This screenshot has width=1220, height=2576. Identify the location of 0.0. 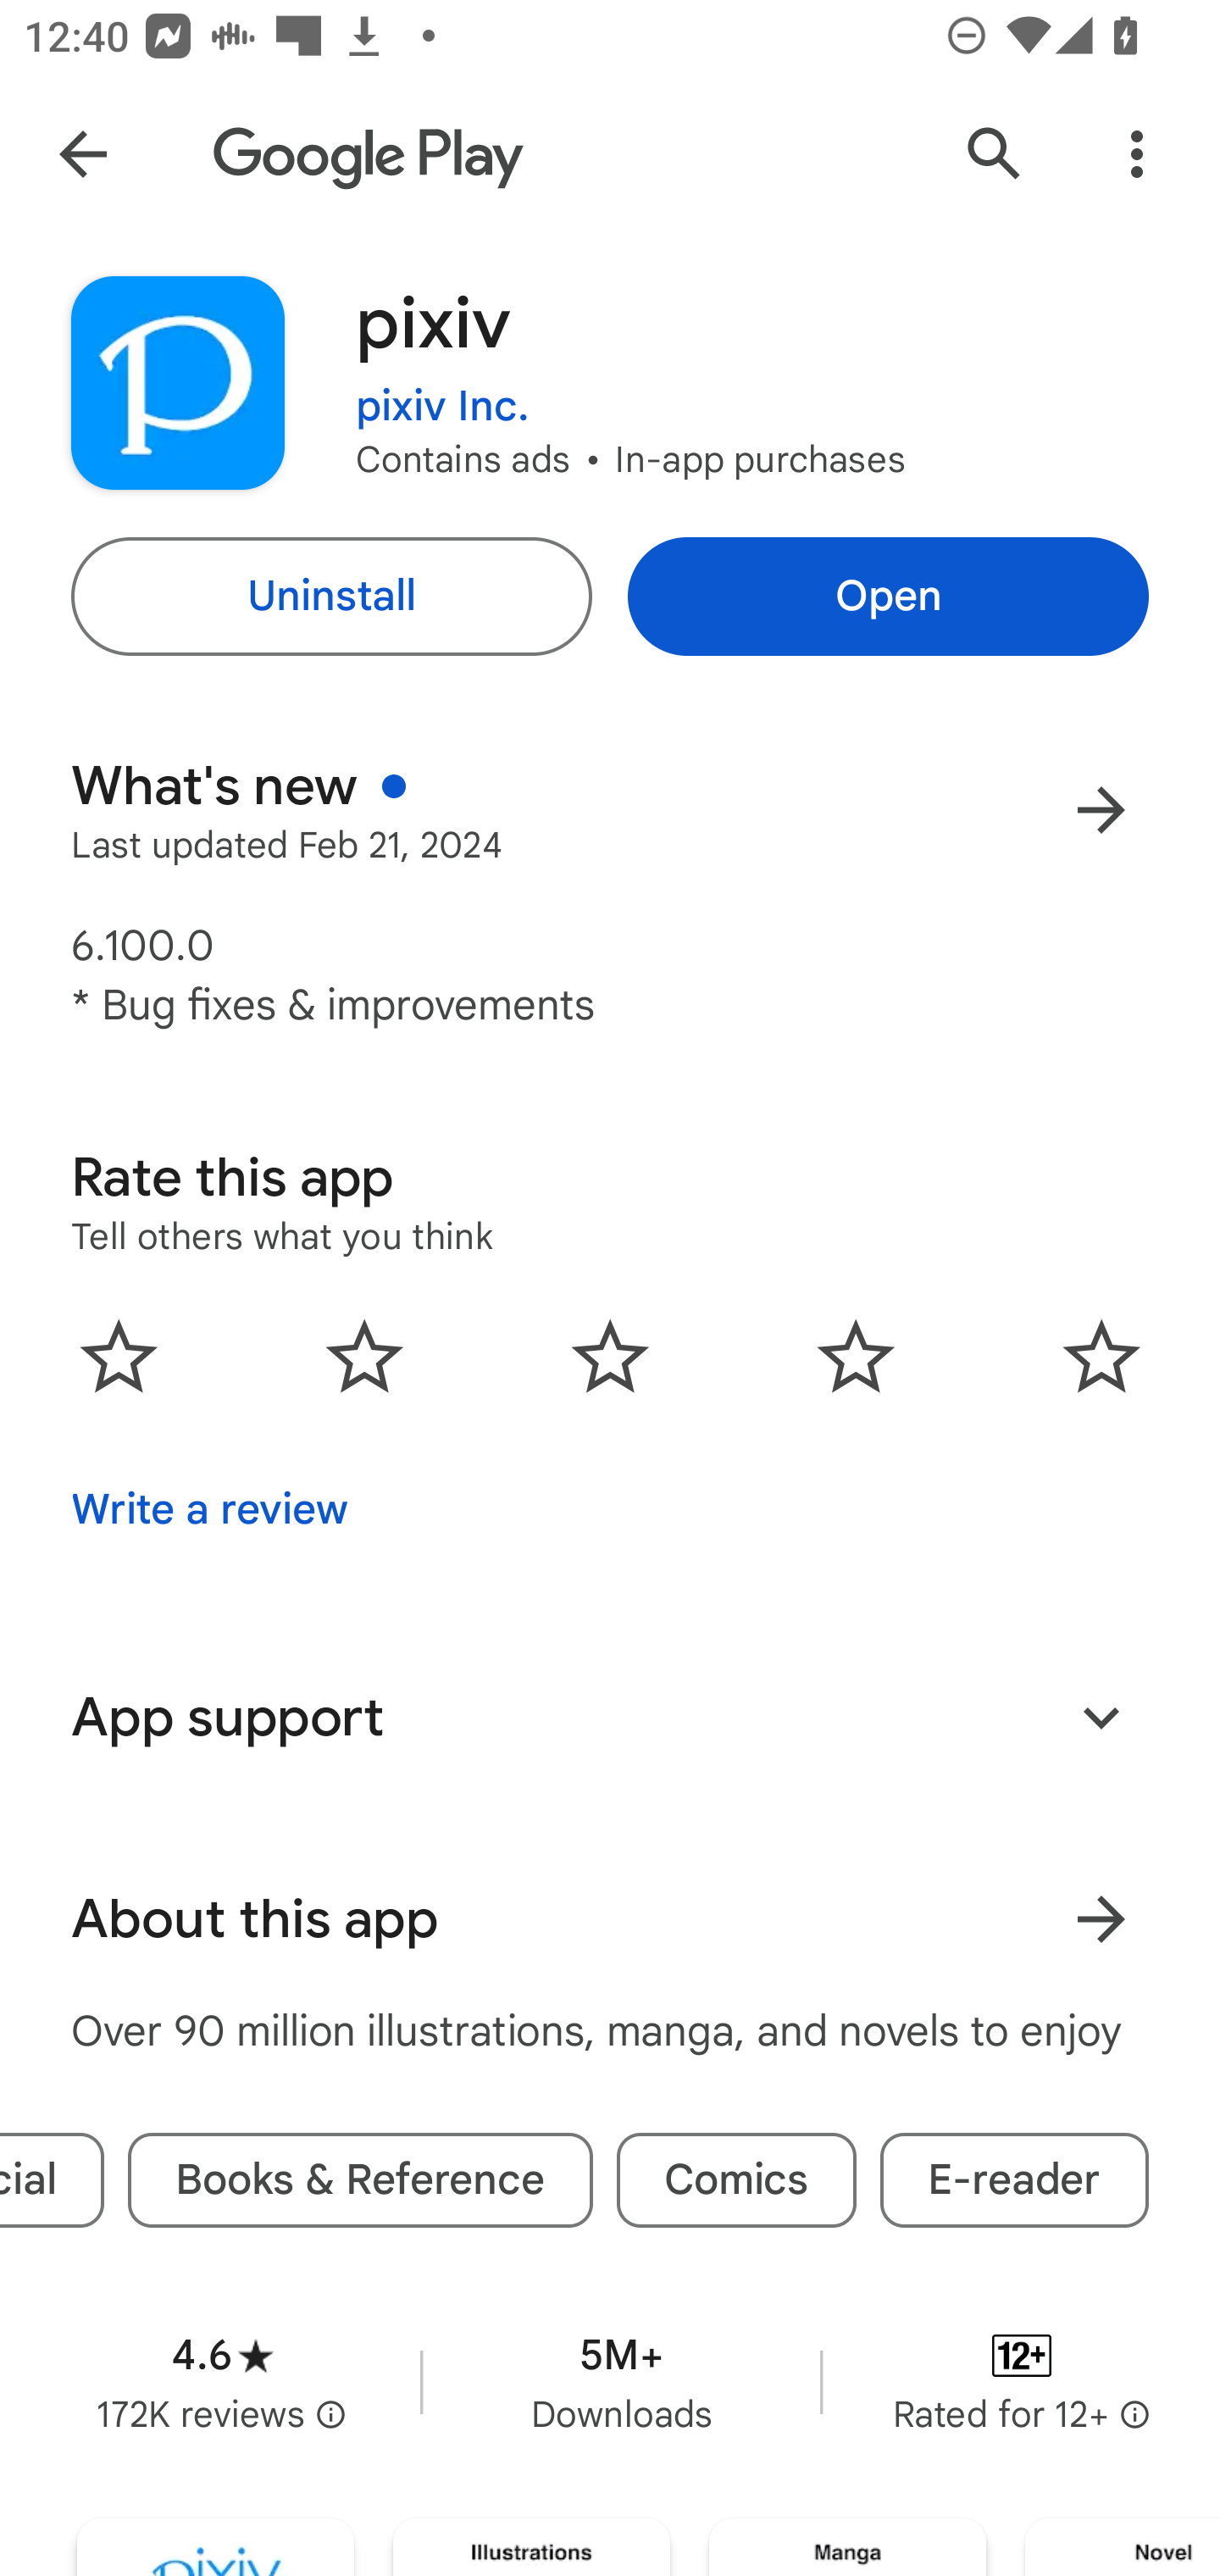
(610, 1356).